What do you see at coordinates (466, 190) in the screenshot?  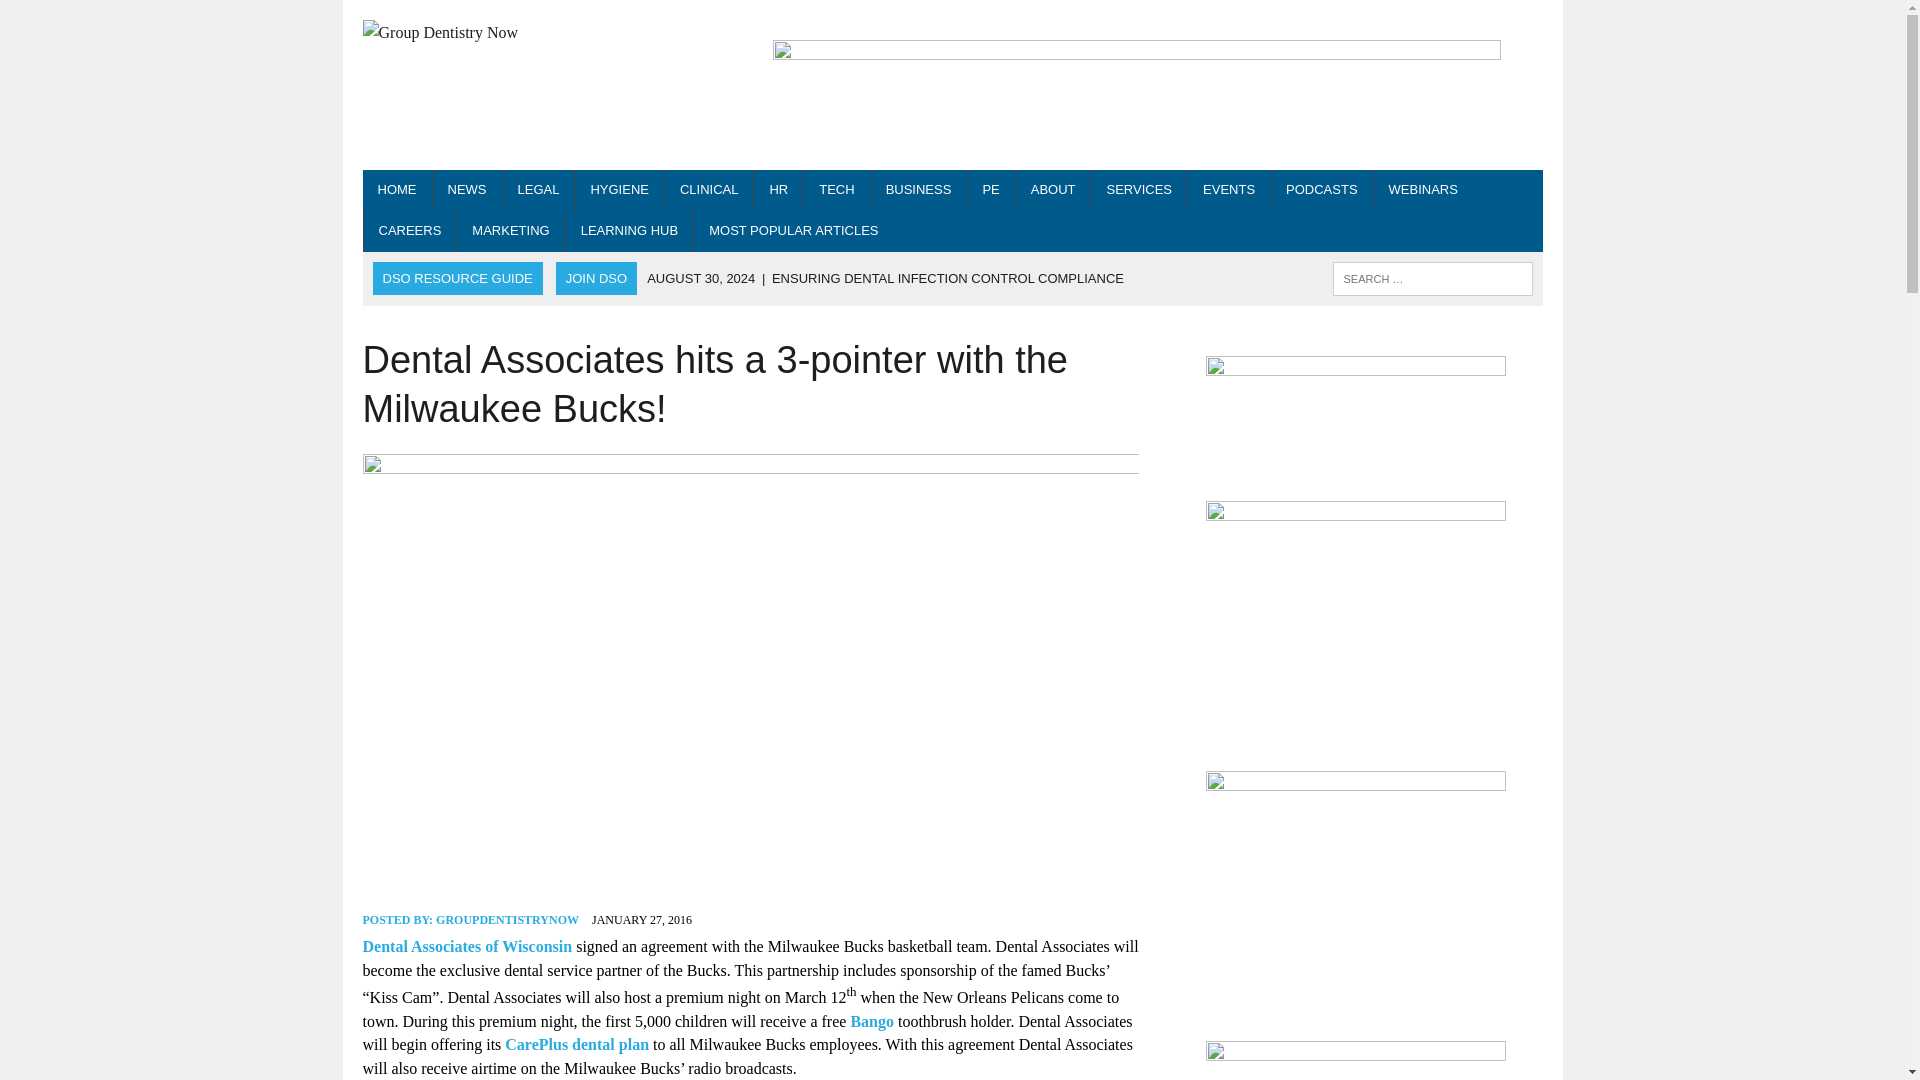 I see `NEWS` at bounding box center [466, 190].